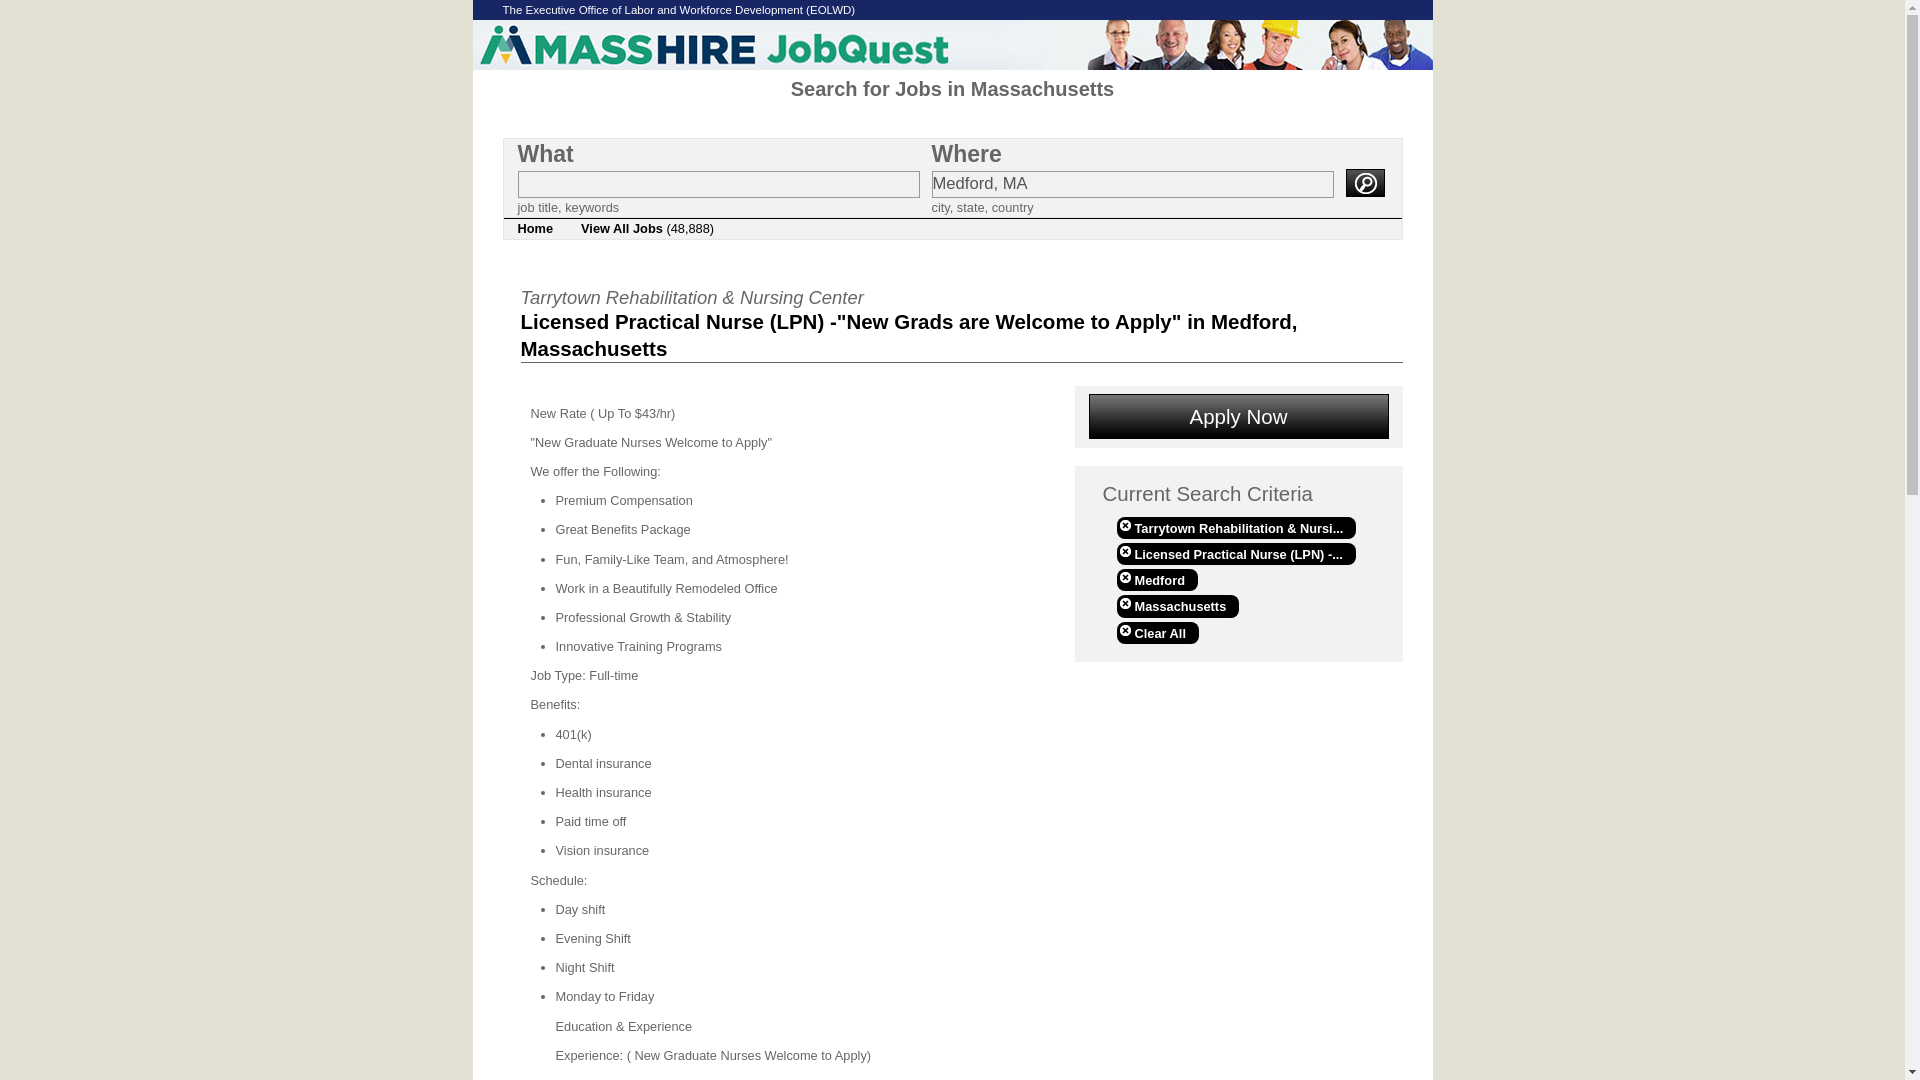  What do you see at coordinates (1176, 606) in the screenshot?
I see `Massachusetts` at bounding box center [1176, 606].